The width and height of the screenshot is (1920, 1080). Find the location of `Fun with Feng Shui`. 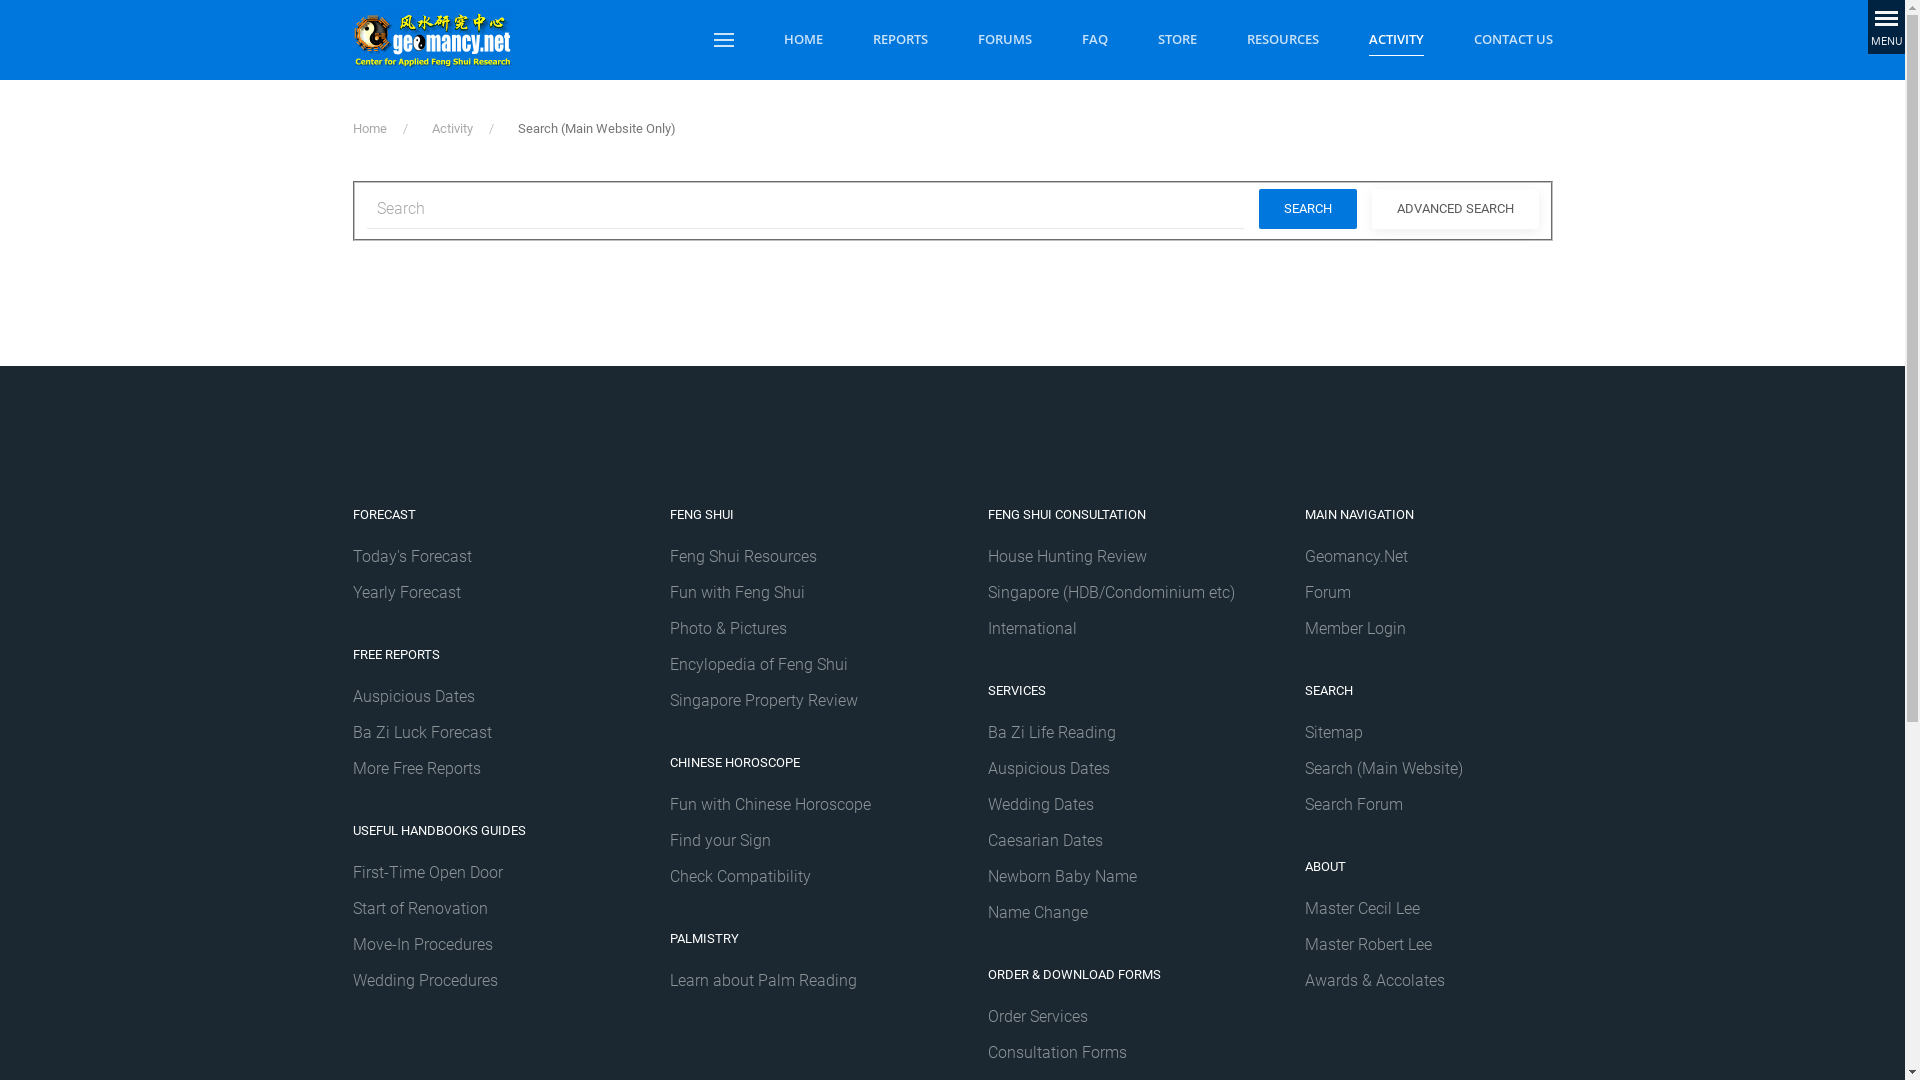

Fun with Feng Shui is located at coordinates (738, 592).